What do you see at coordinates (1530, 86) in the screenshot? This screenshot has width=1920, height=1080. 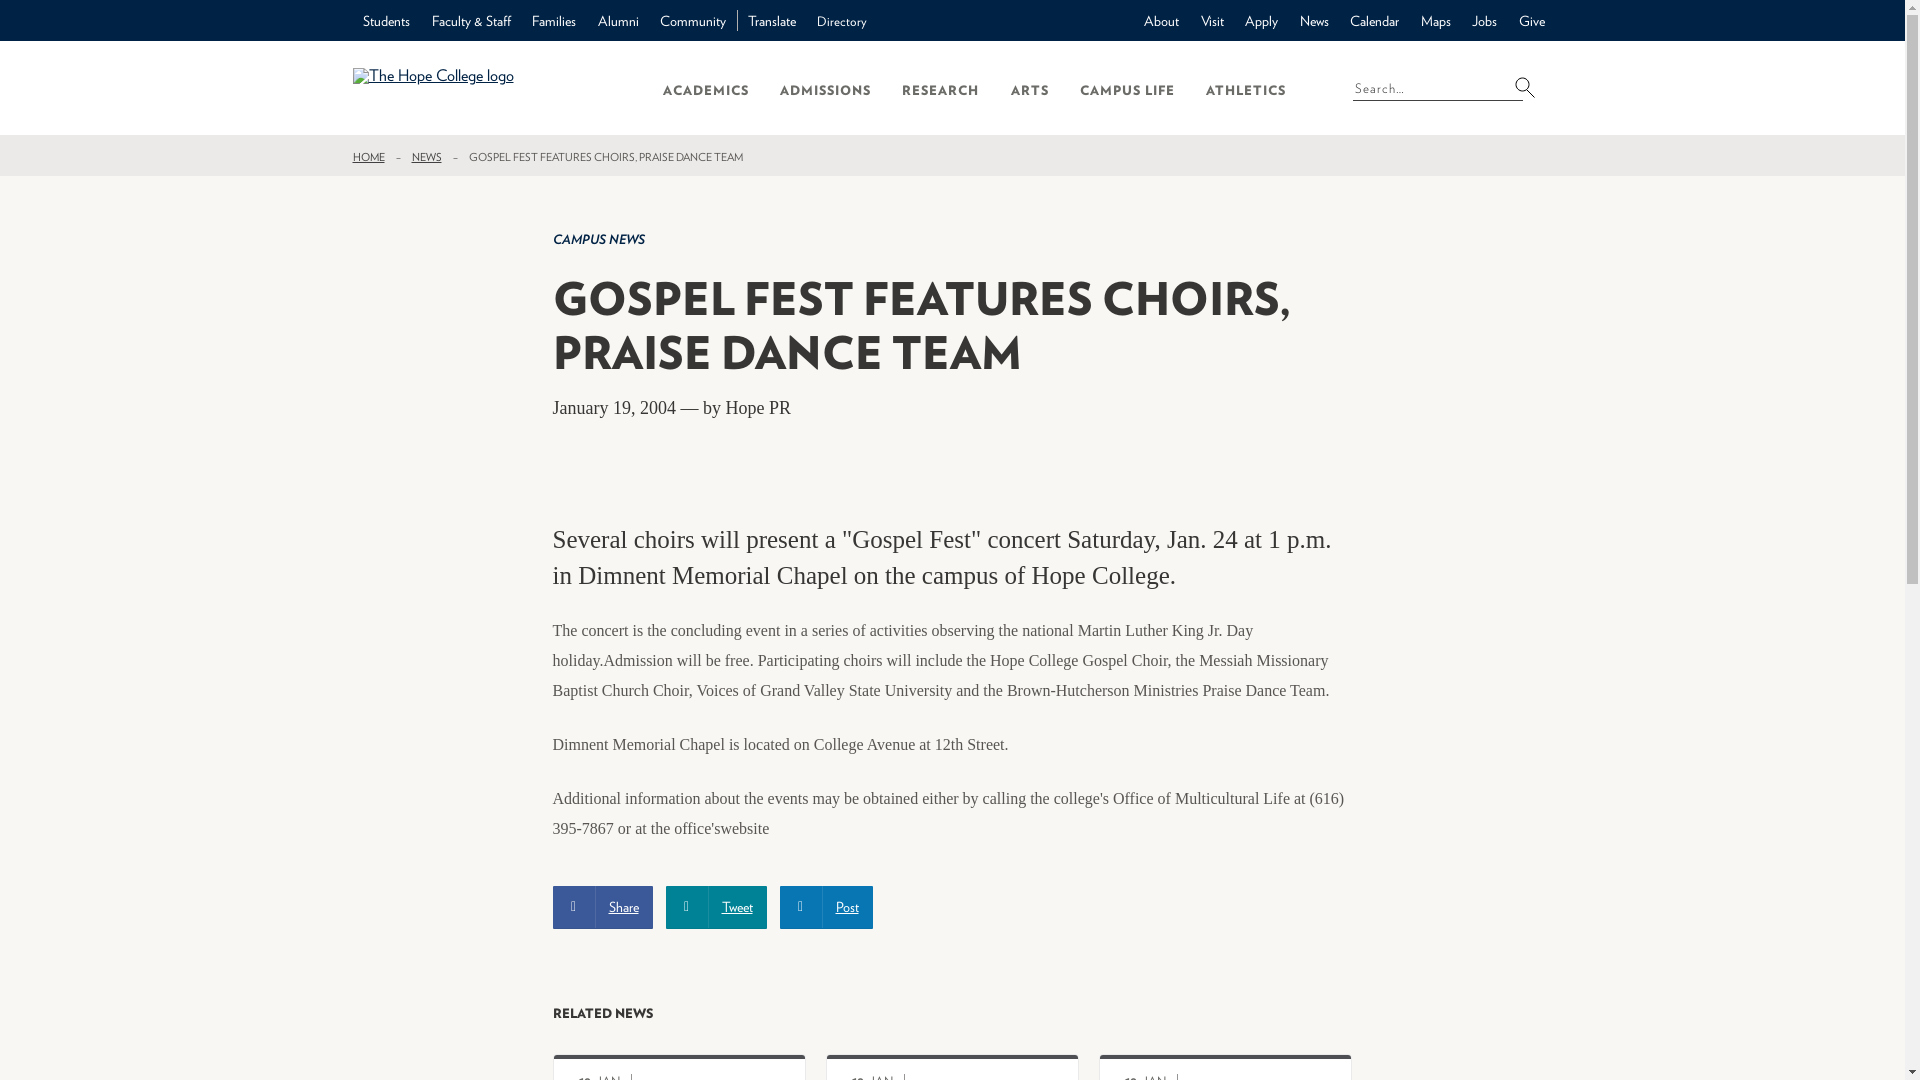 I see `SEARCH` at bounding box center [1530, 86].